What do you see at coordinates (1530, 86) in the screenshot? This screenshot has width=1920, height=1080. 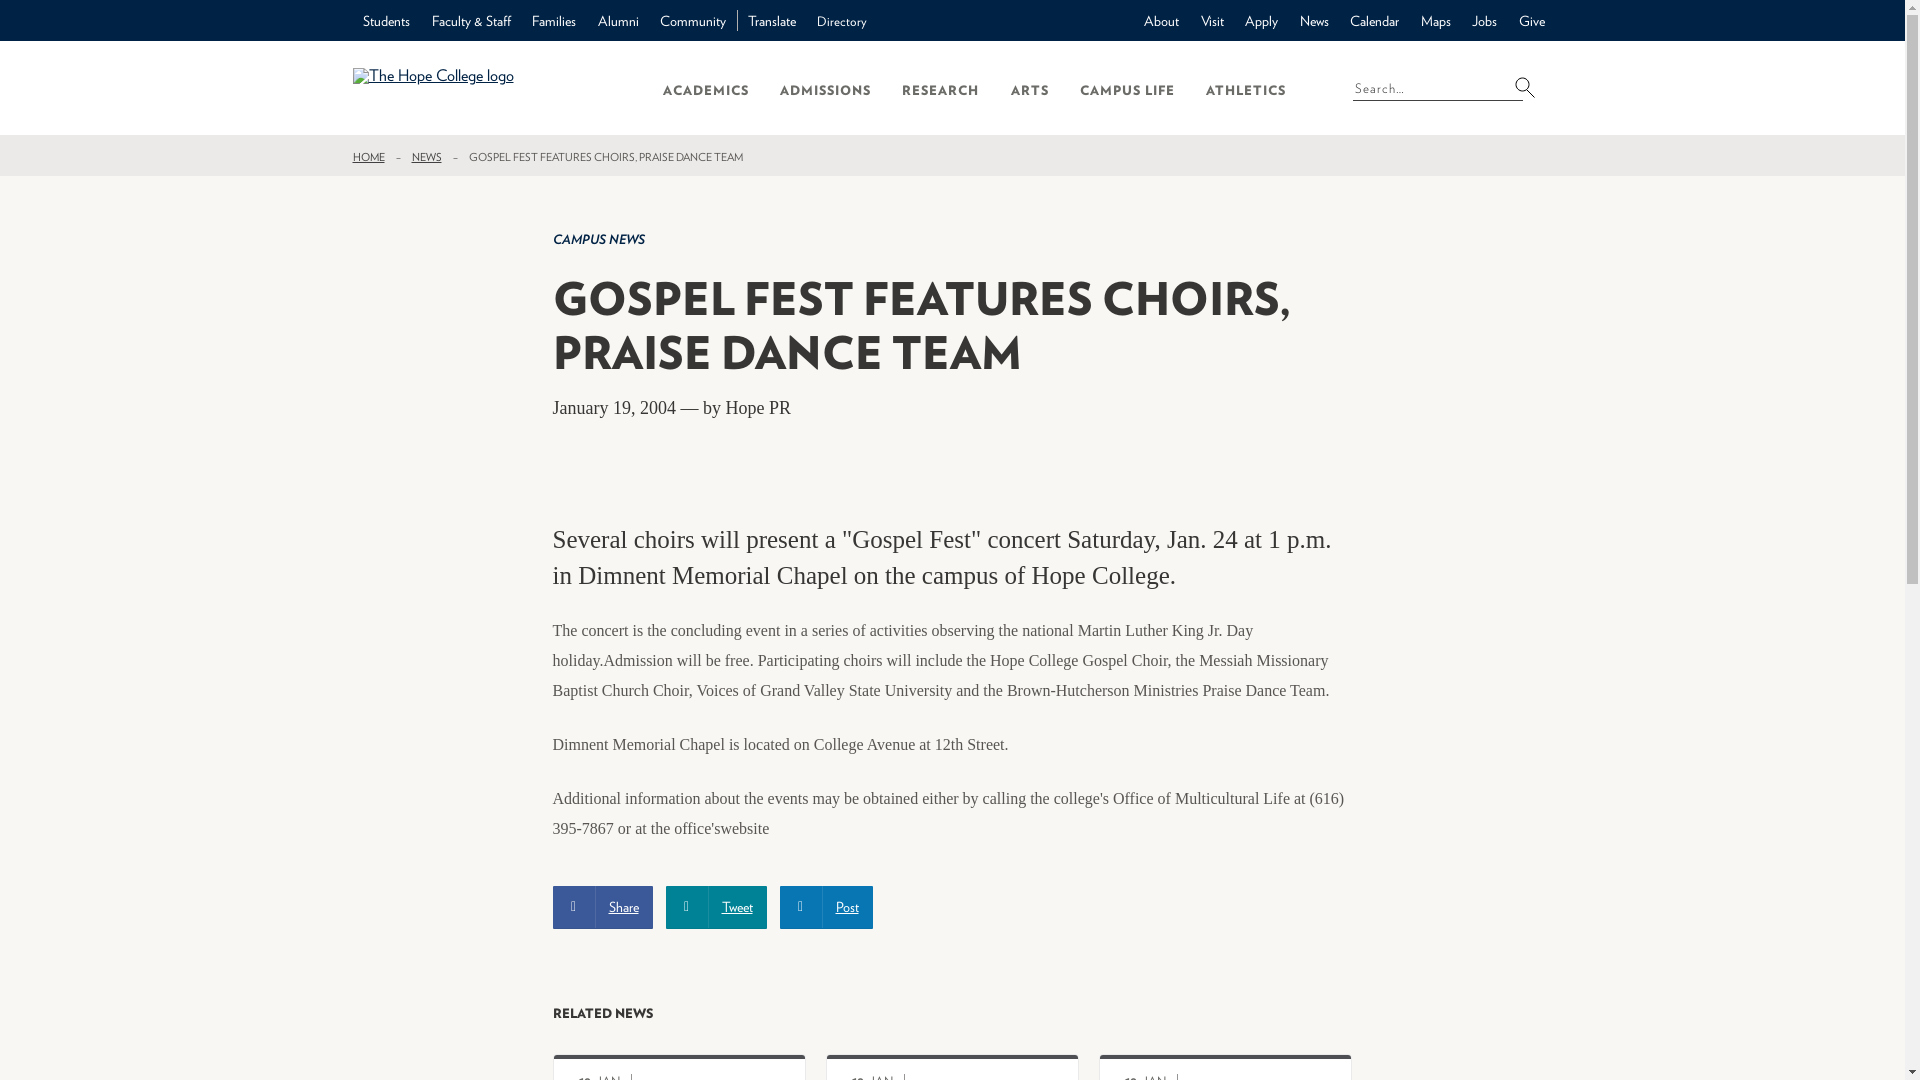 I see `SEARCH` at bounding box center [1530, 86].